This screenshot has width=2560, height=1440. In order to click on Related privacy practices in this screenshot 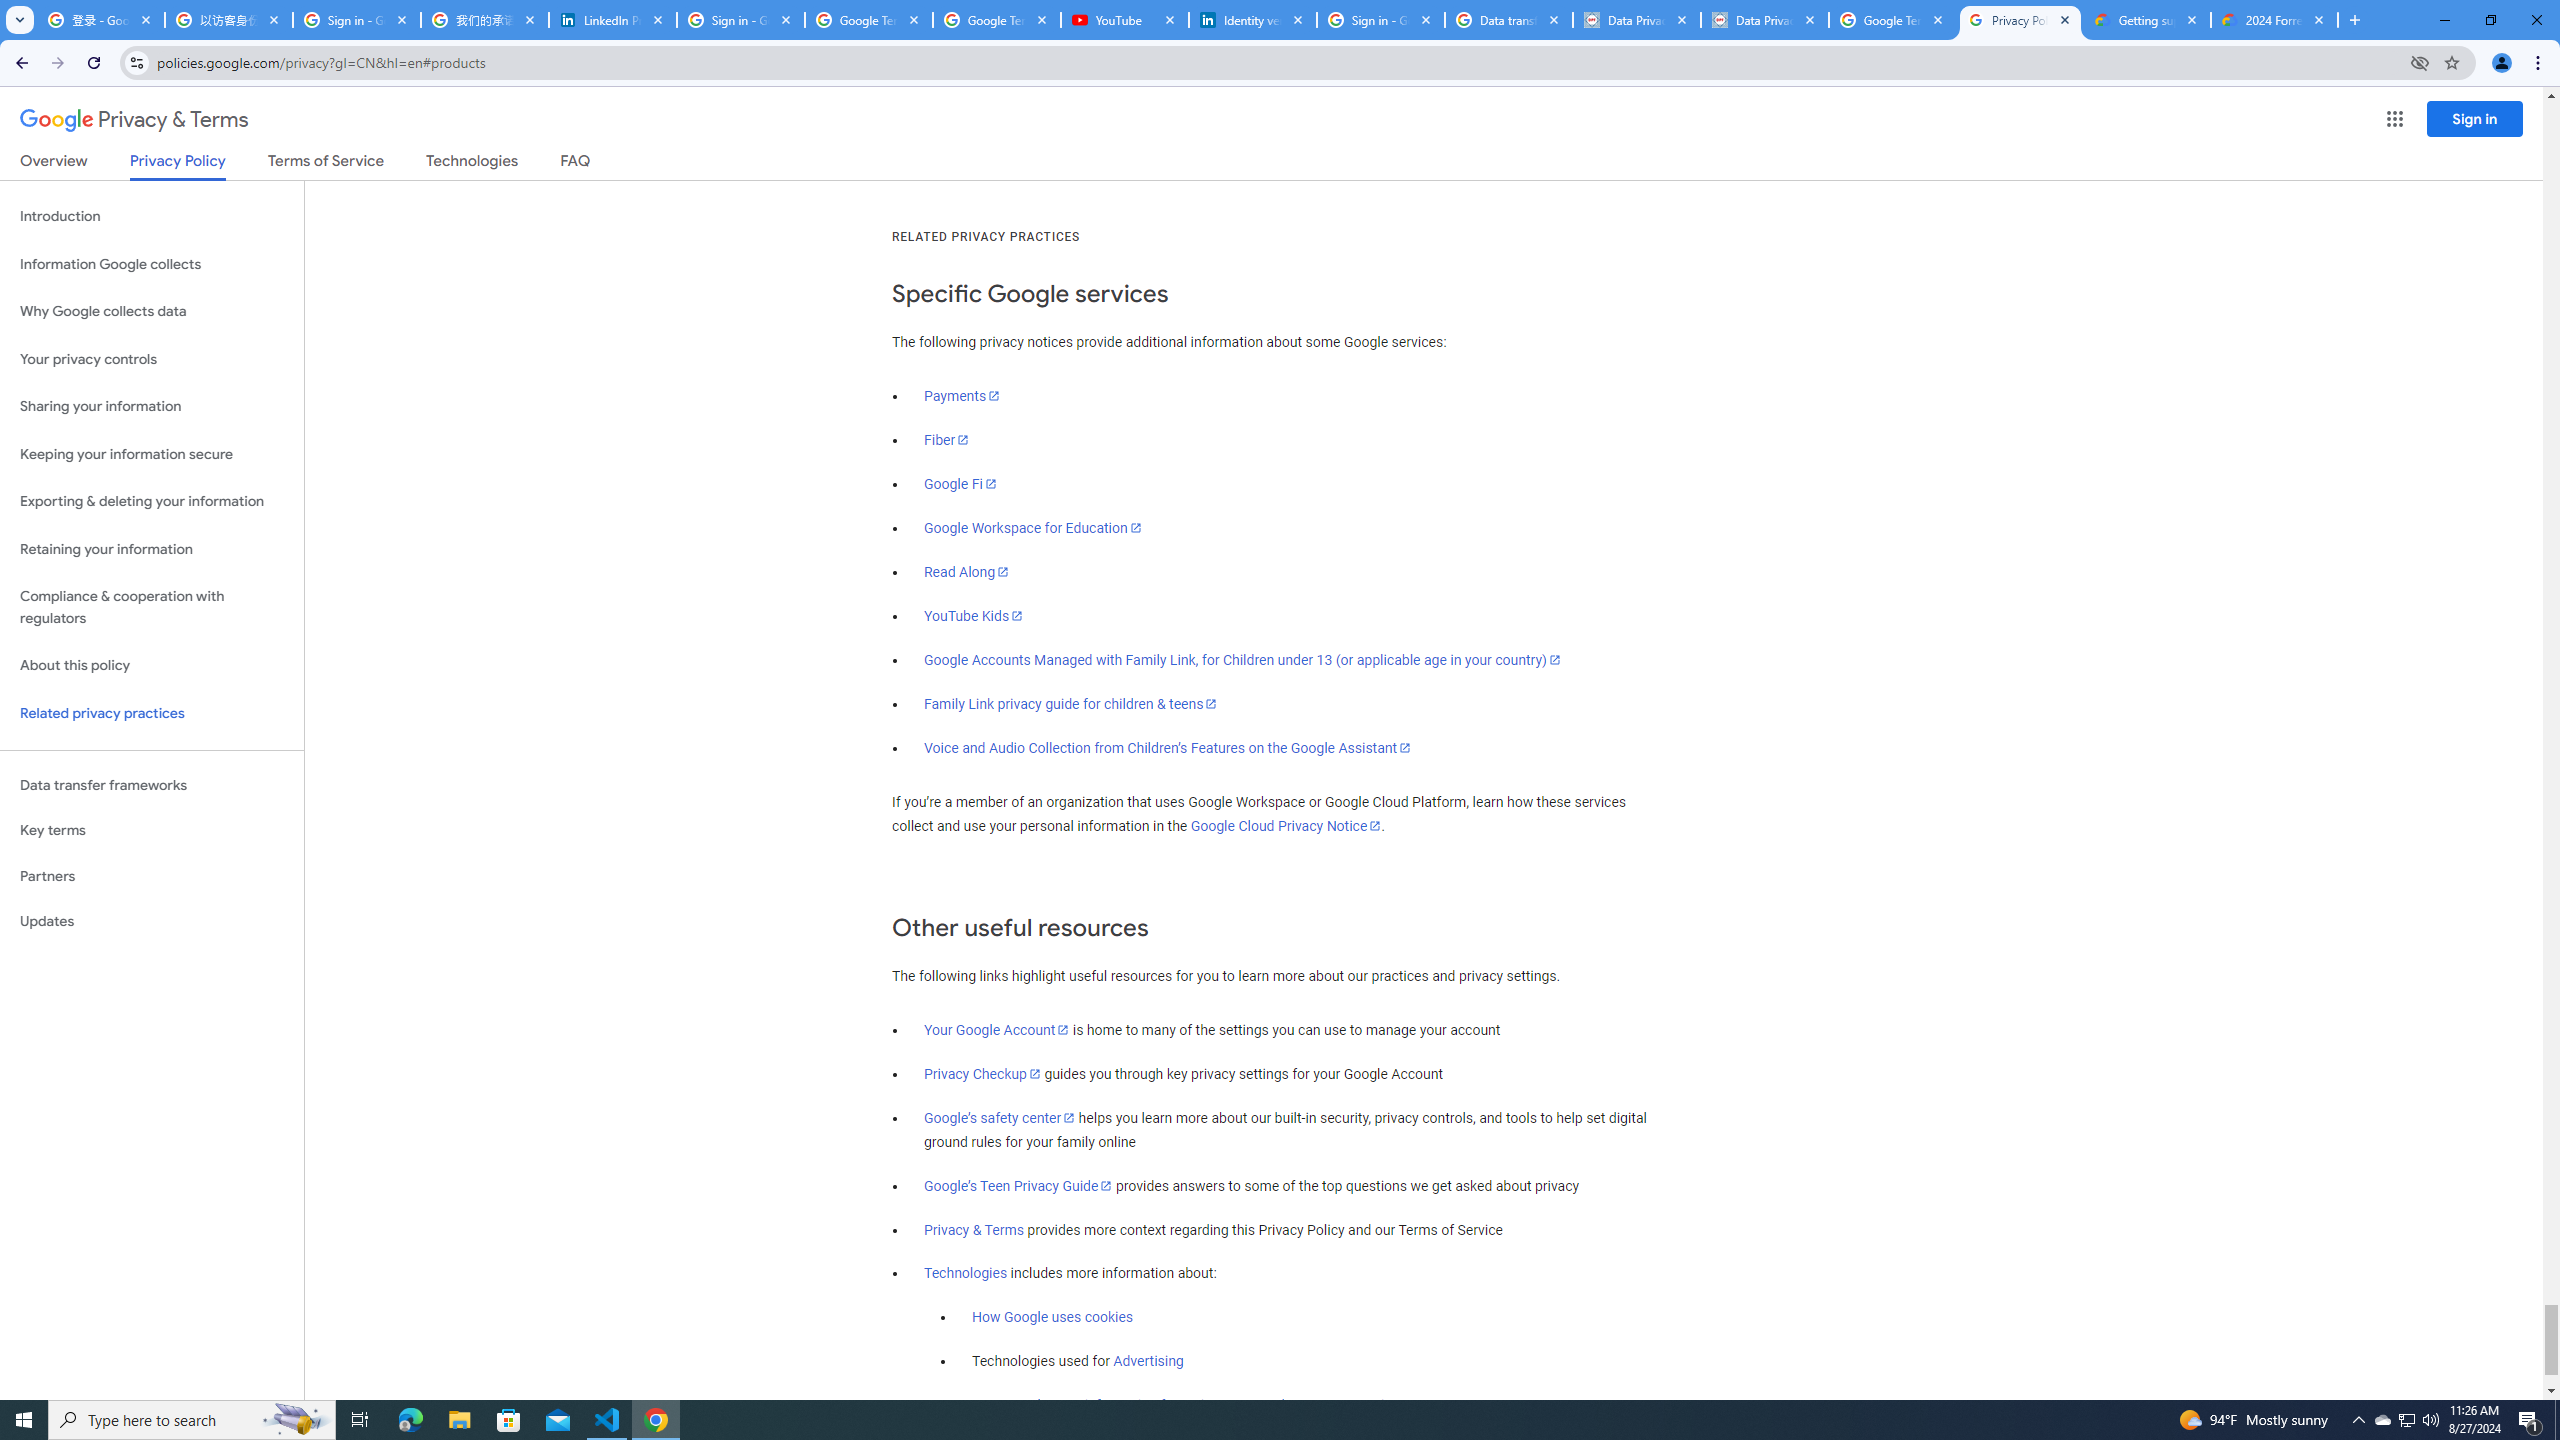, I will do `click(152, 713)`.